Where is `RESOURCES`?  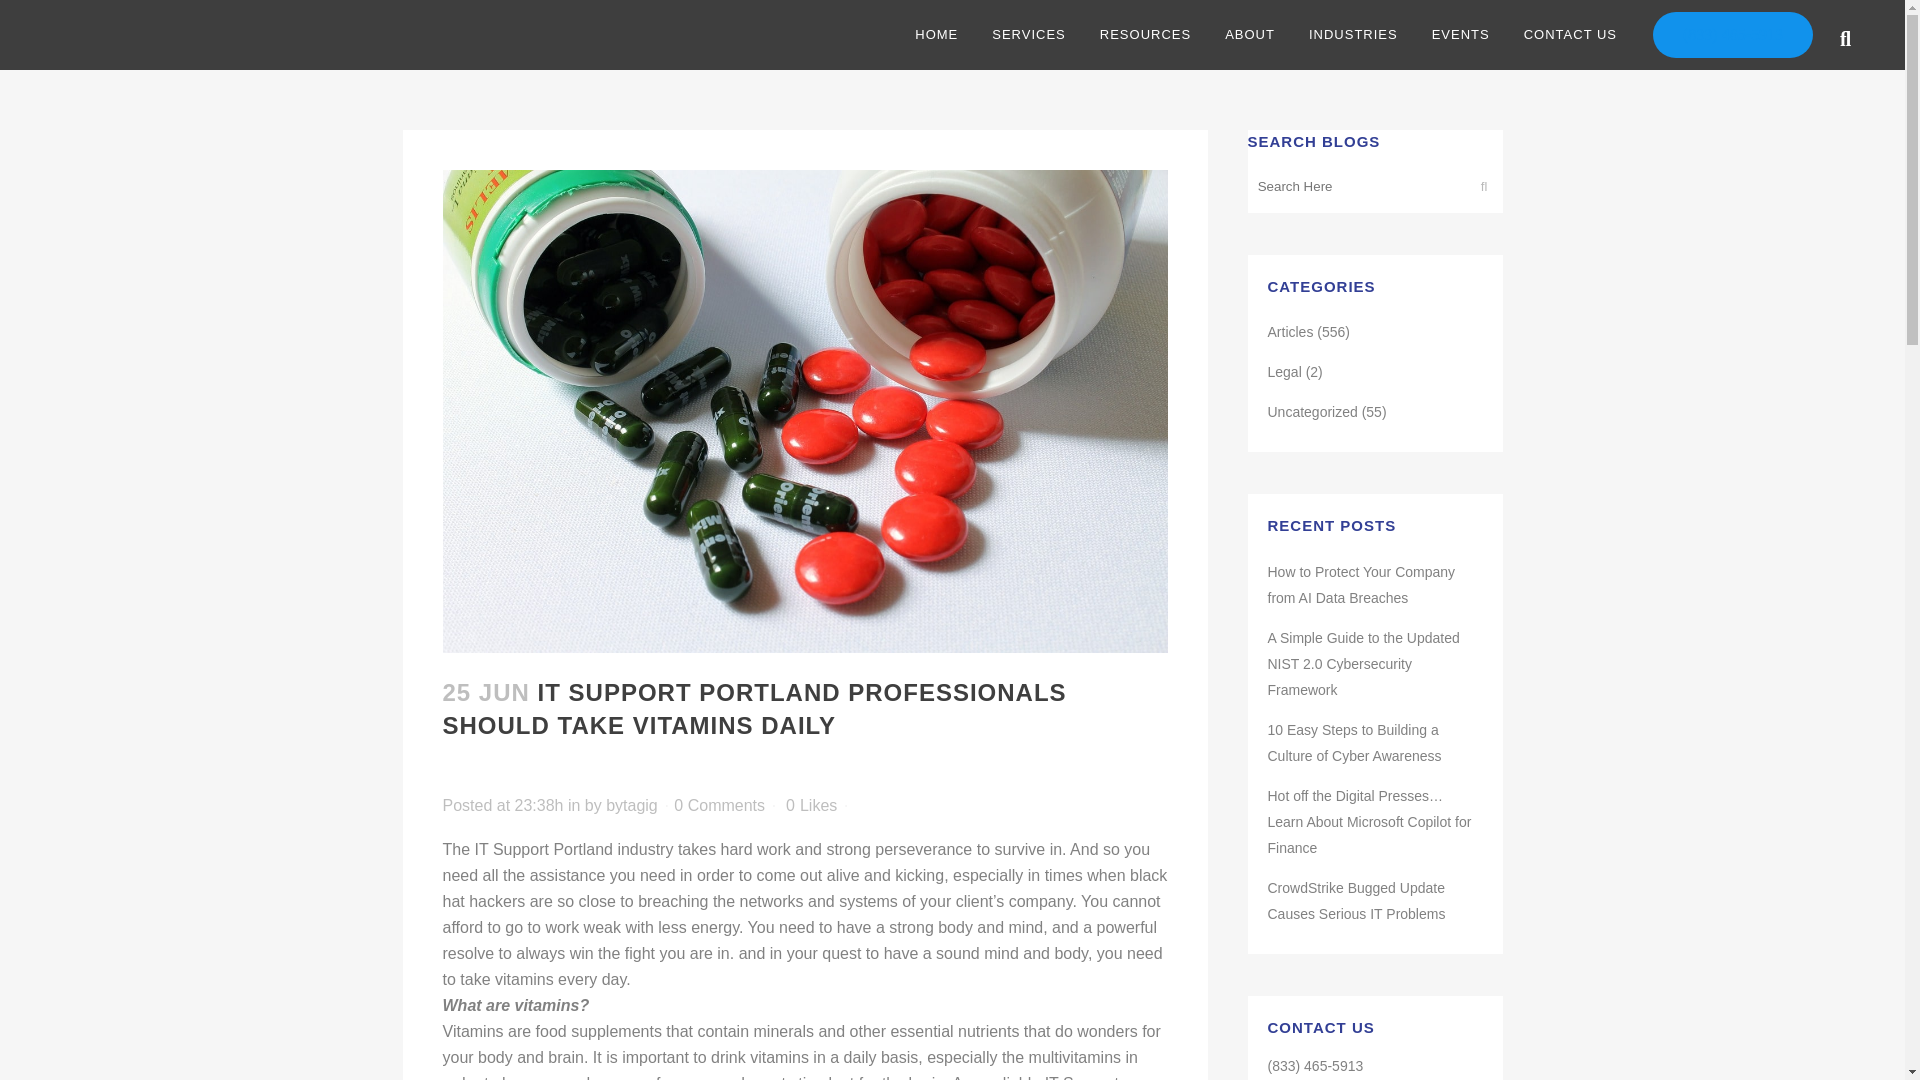 RESOURCES is located at coordinates (1144, 35).